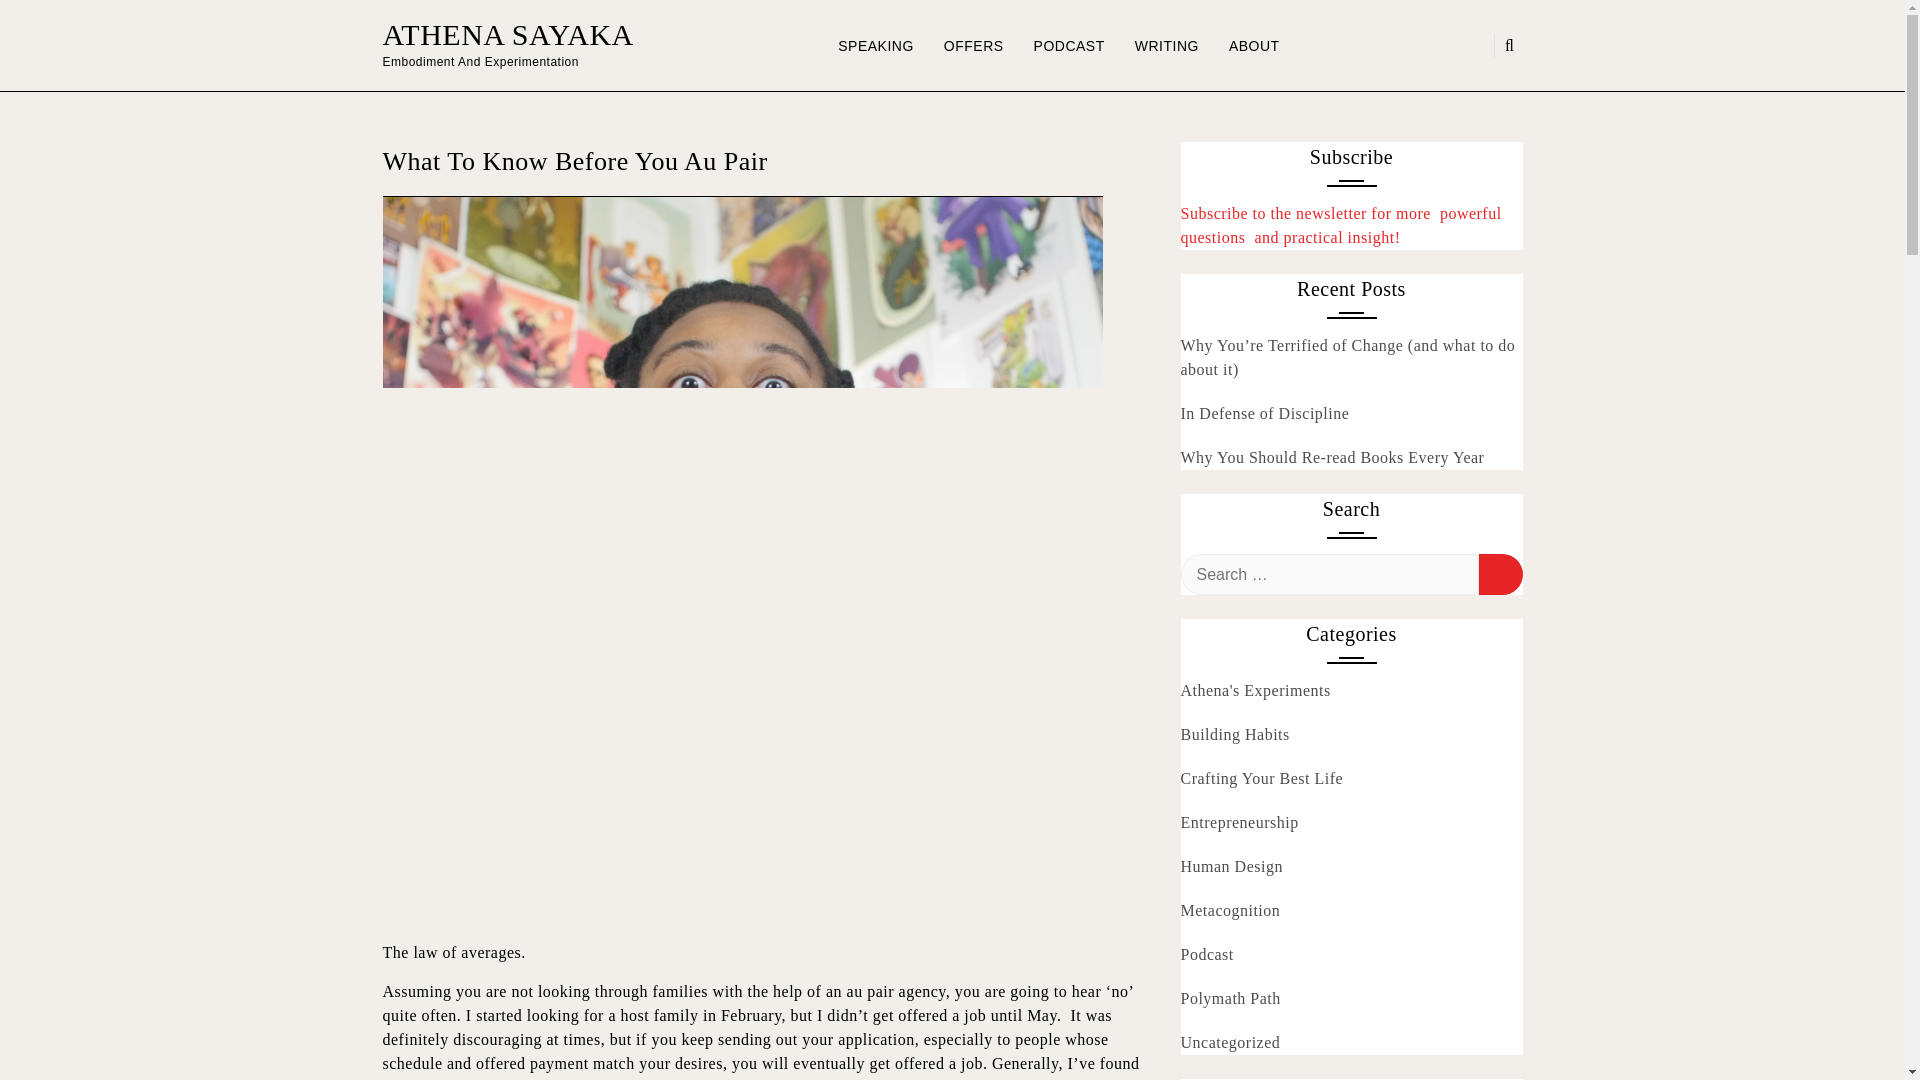  What do you see at coordinates (1230, 1043) in the screenshot?
I see `Uncategorized` at bounding box center [1230, 1043].